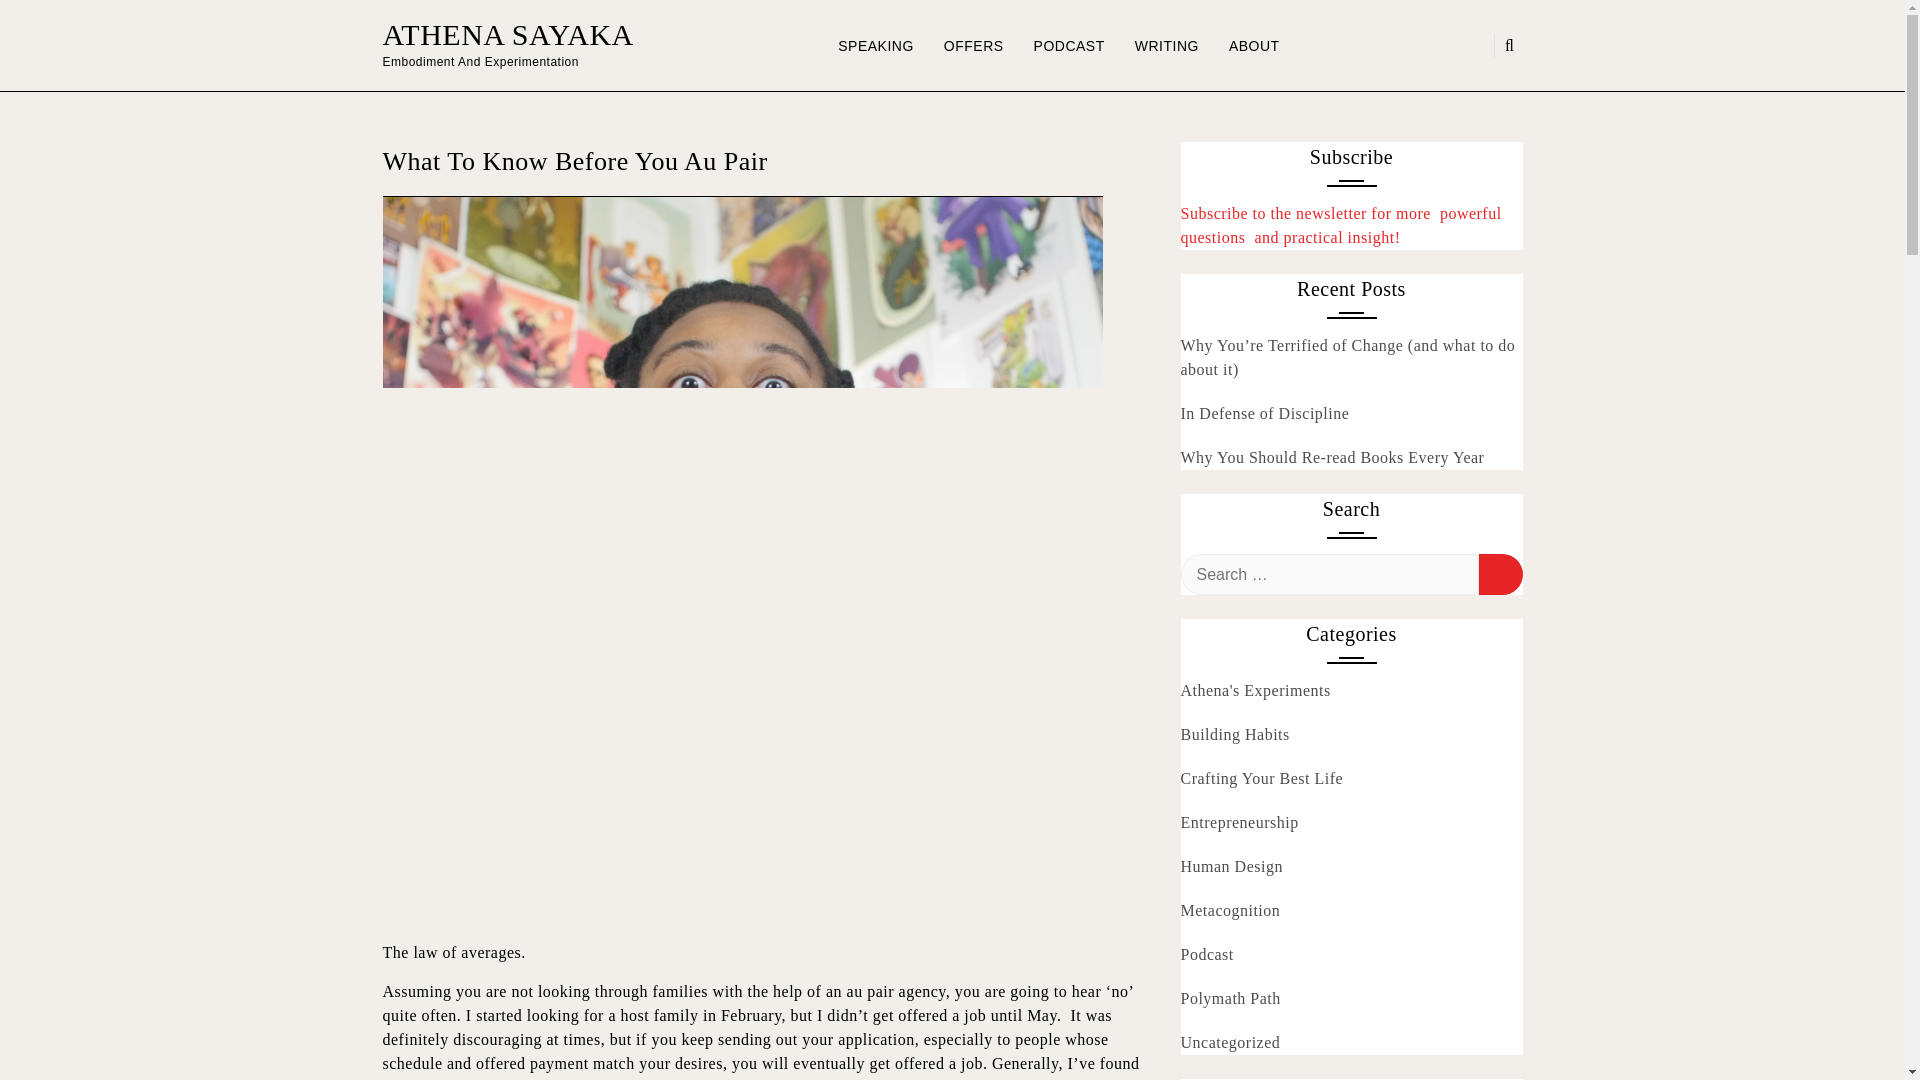  What do you see at coordinates (1230, 1043) in the screenshot?
I see `Uncategorized` at bounding box center [1230, 1043].